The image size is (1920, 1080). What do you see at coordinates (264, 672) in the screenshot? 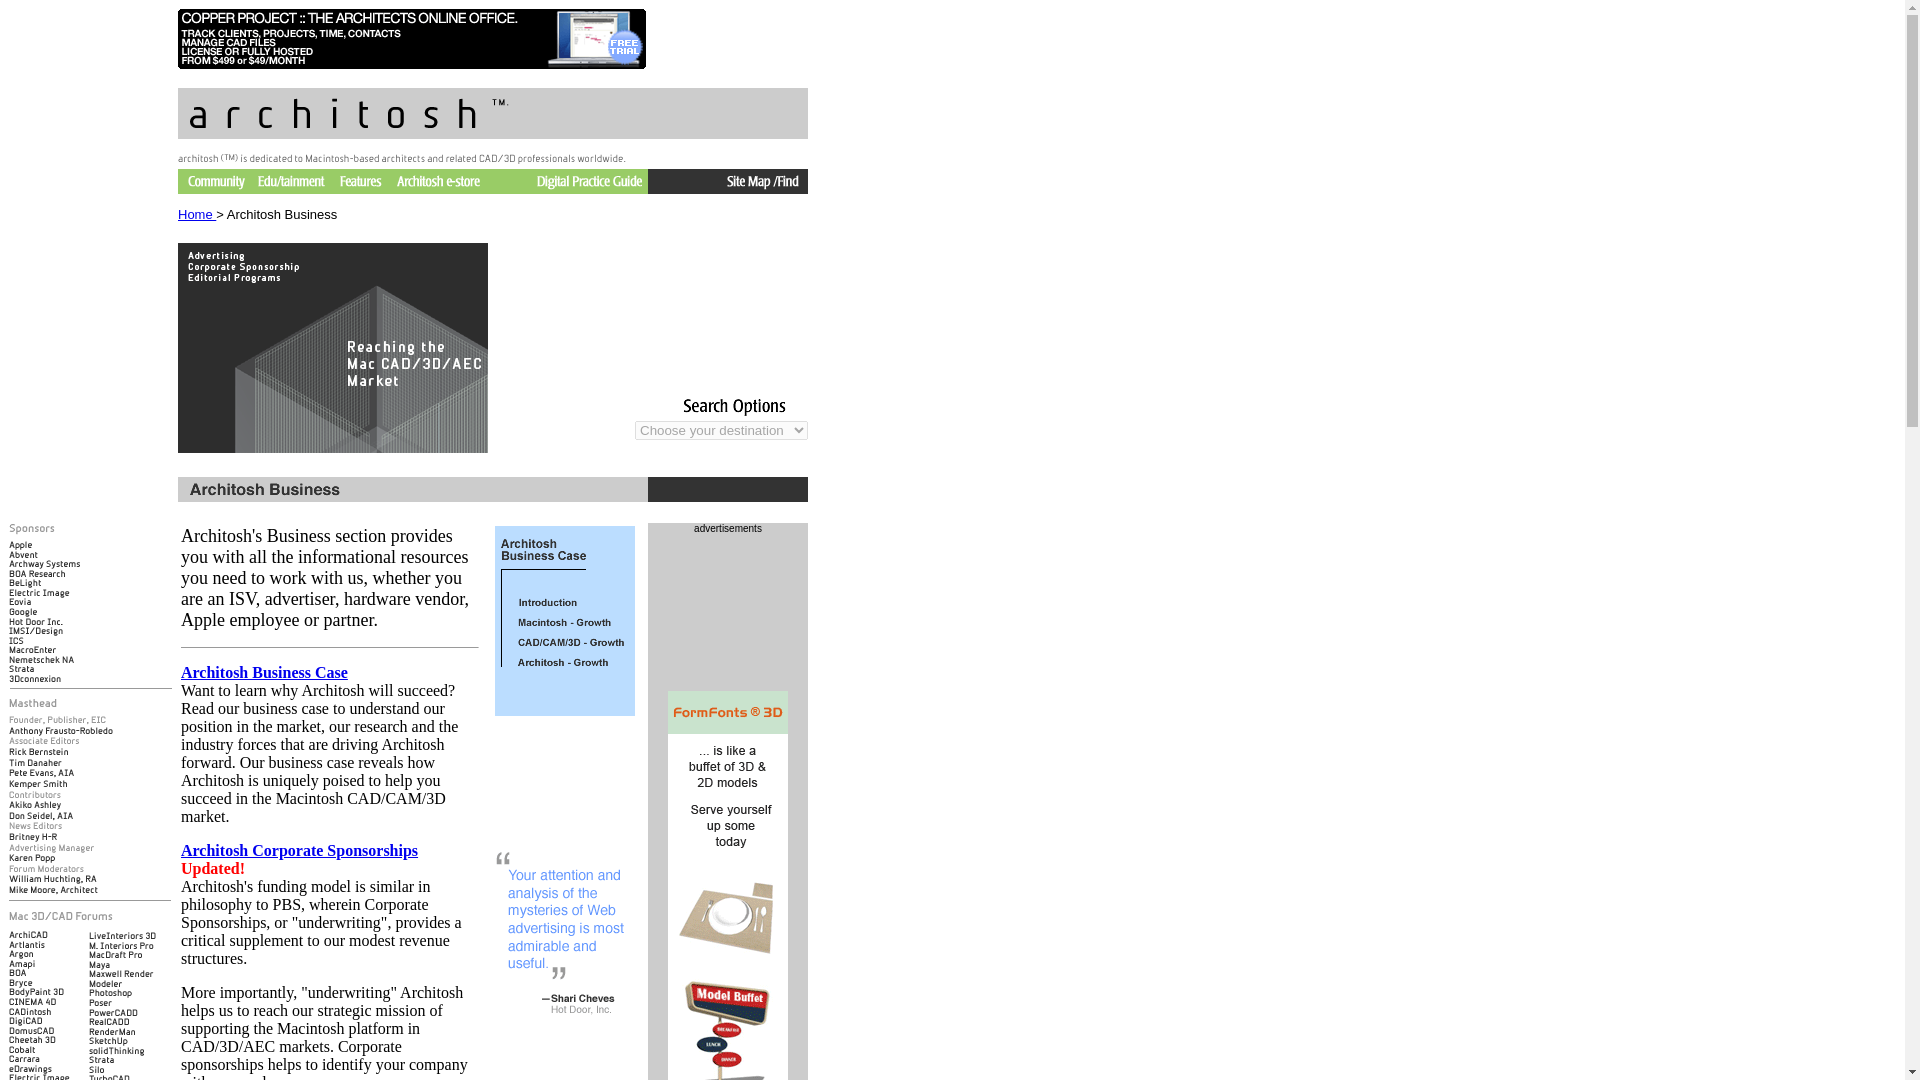
I see `Architosh Business Case` at bounding box center [264, 672].